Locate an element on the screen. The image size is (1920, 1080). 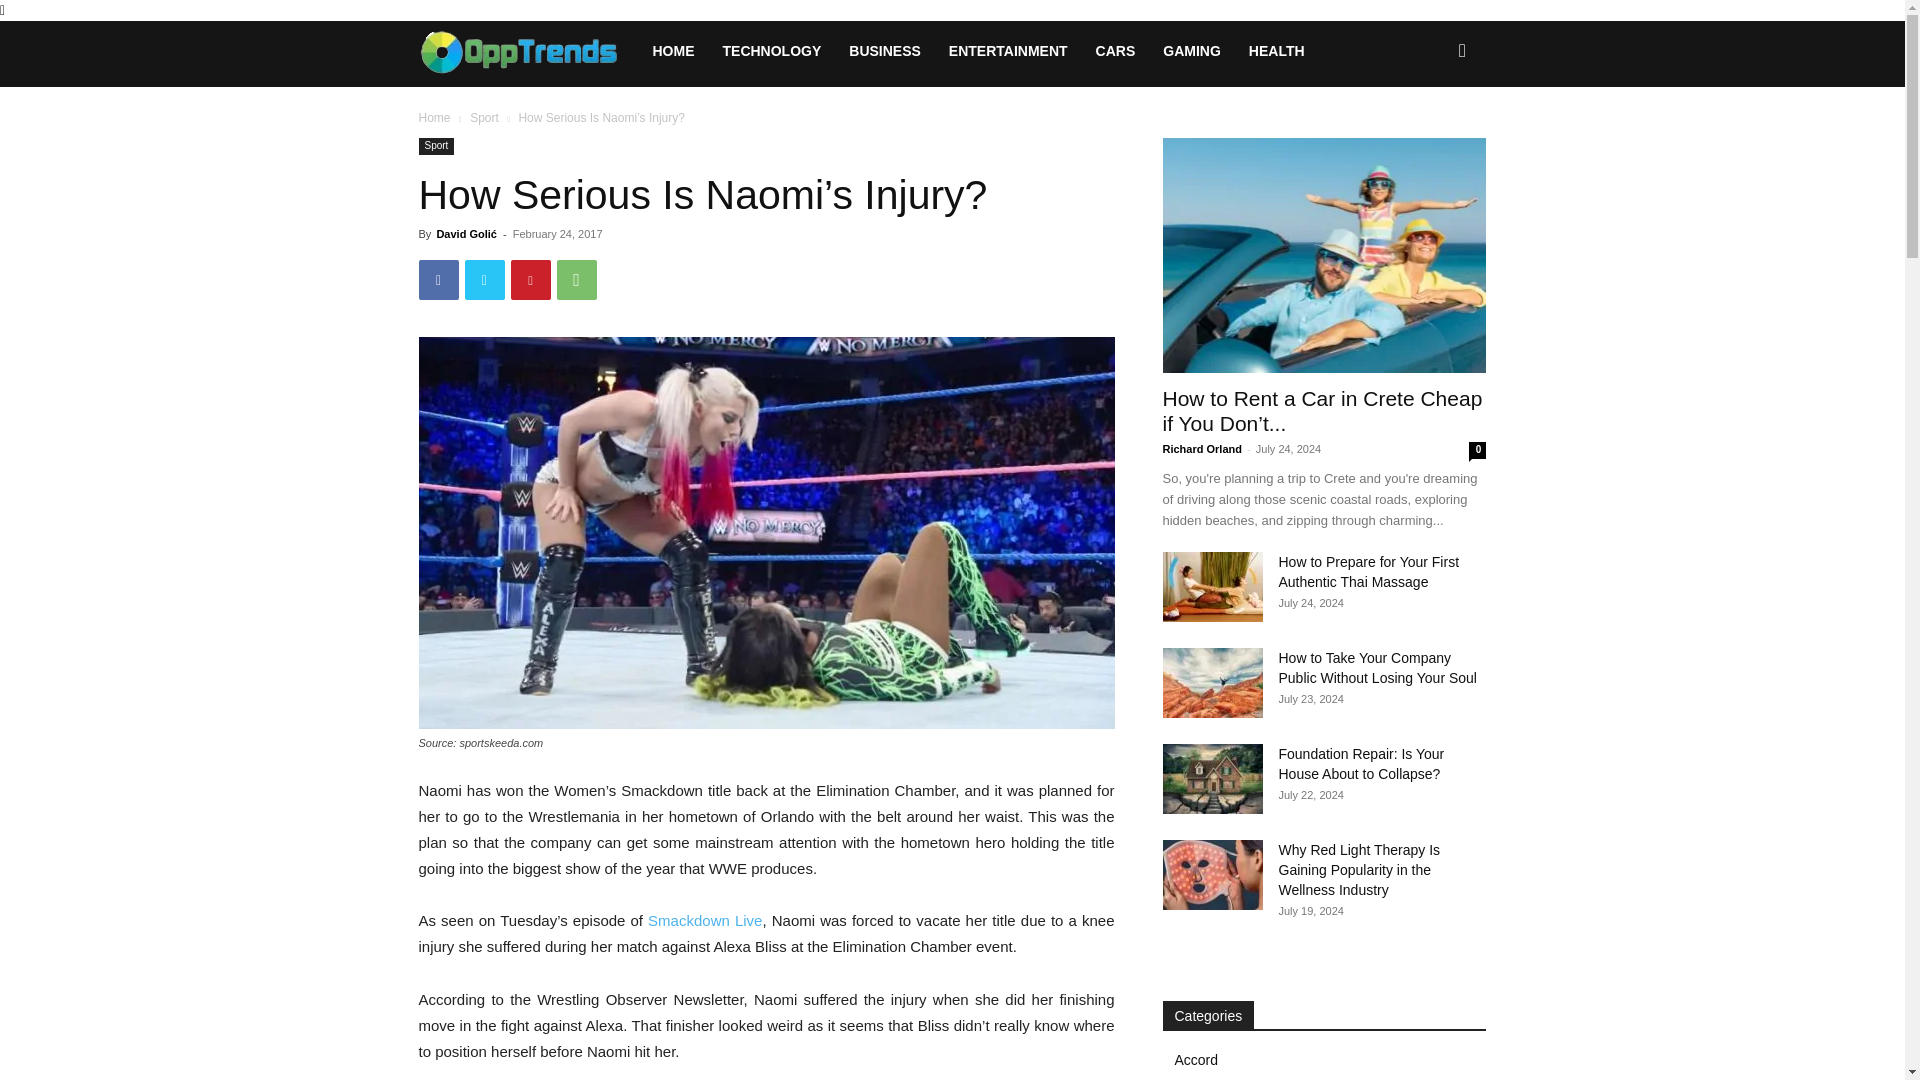
Facebook is located at coordinates (438, 280).